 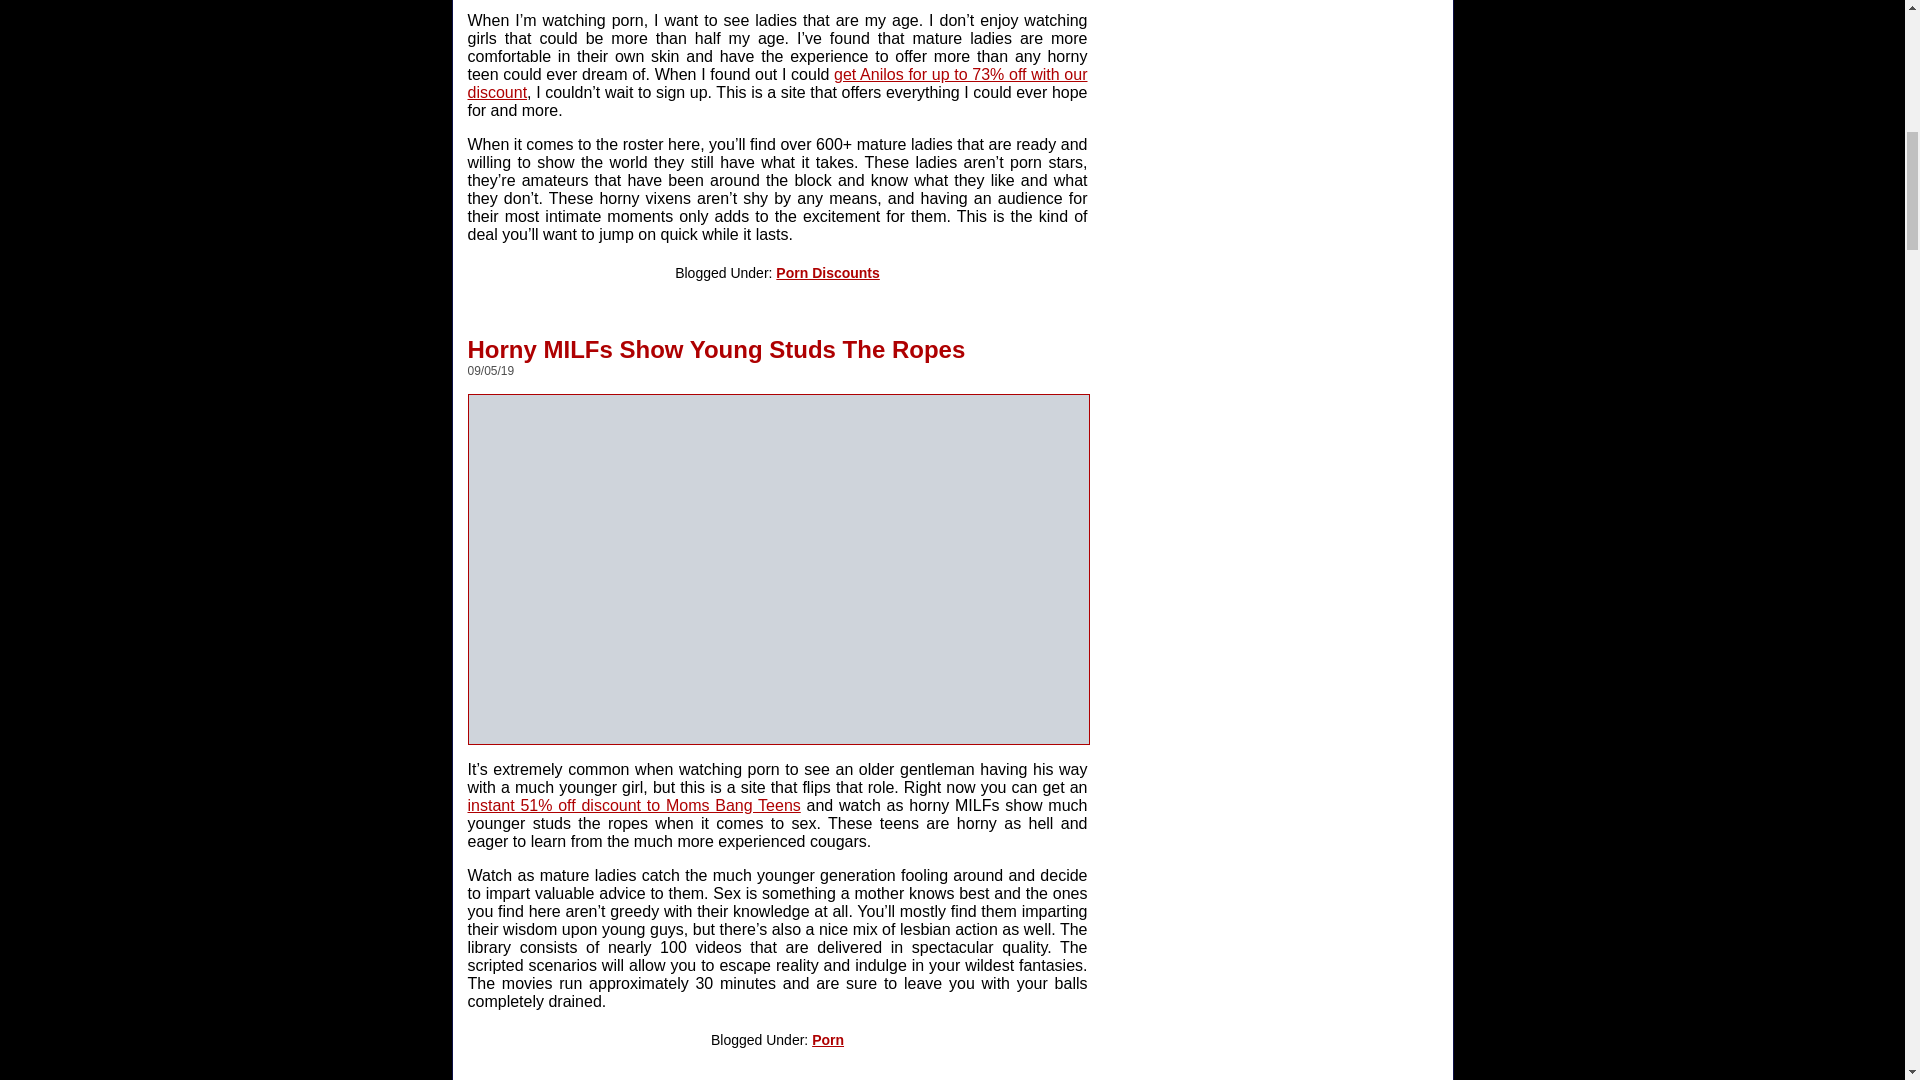 I want to click on Porn Discounts, so click(x=827, y=272).